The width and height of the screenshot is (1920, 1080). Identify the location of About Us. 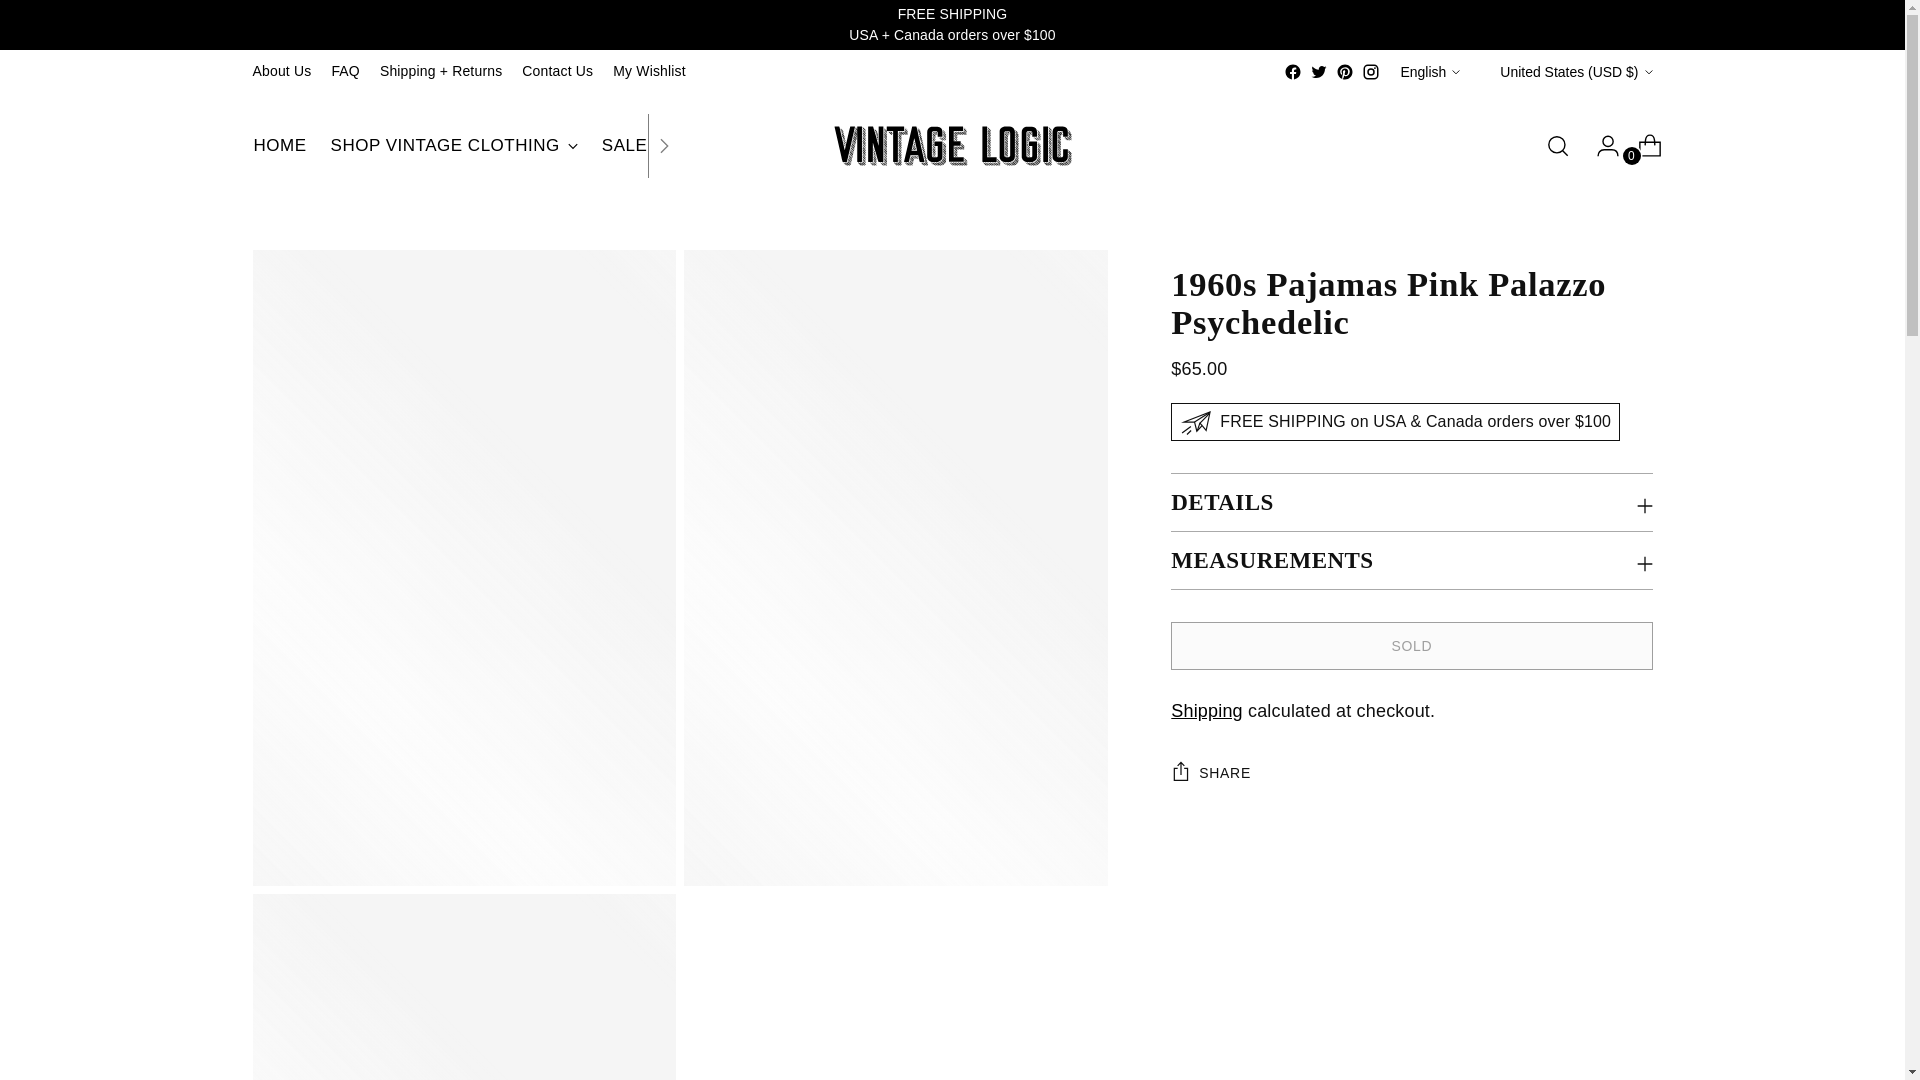
(281, 71).